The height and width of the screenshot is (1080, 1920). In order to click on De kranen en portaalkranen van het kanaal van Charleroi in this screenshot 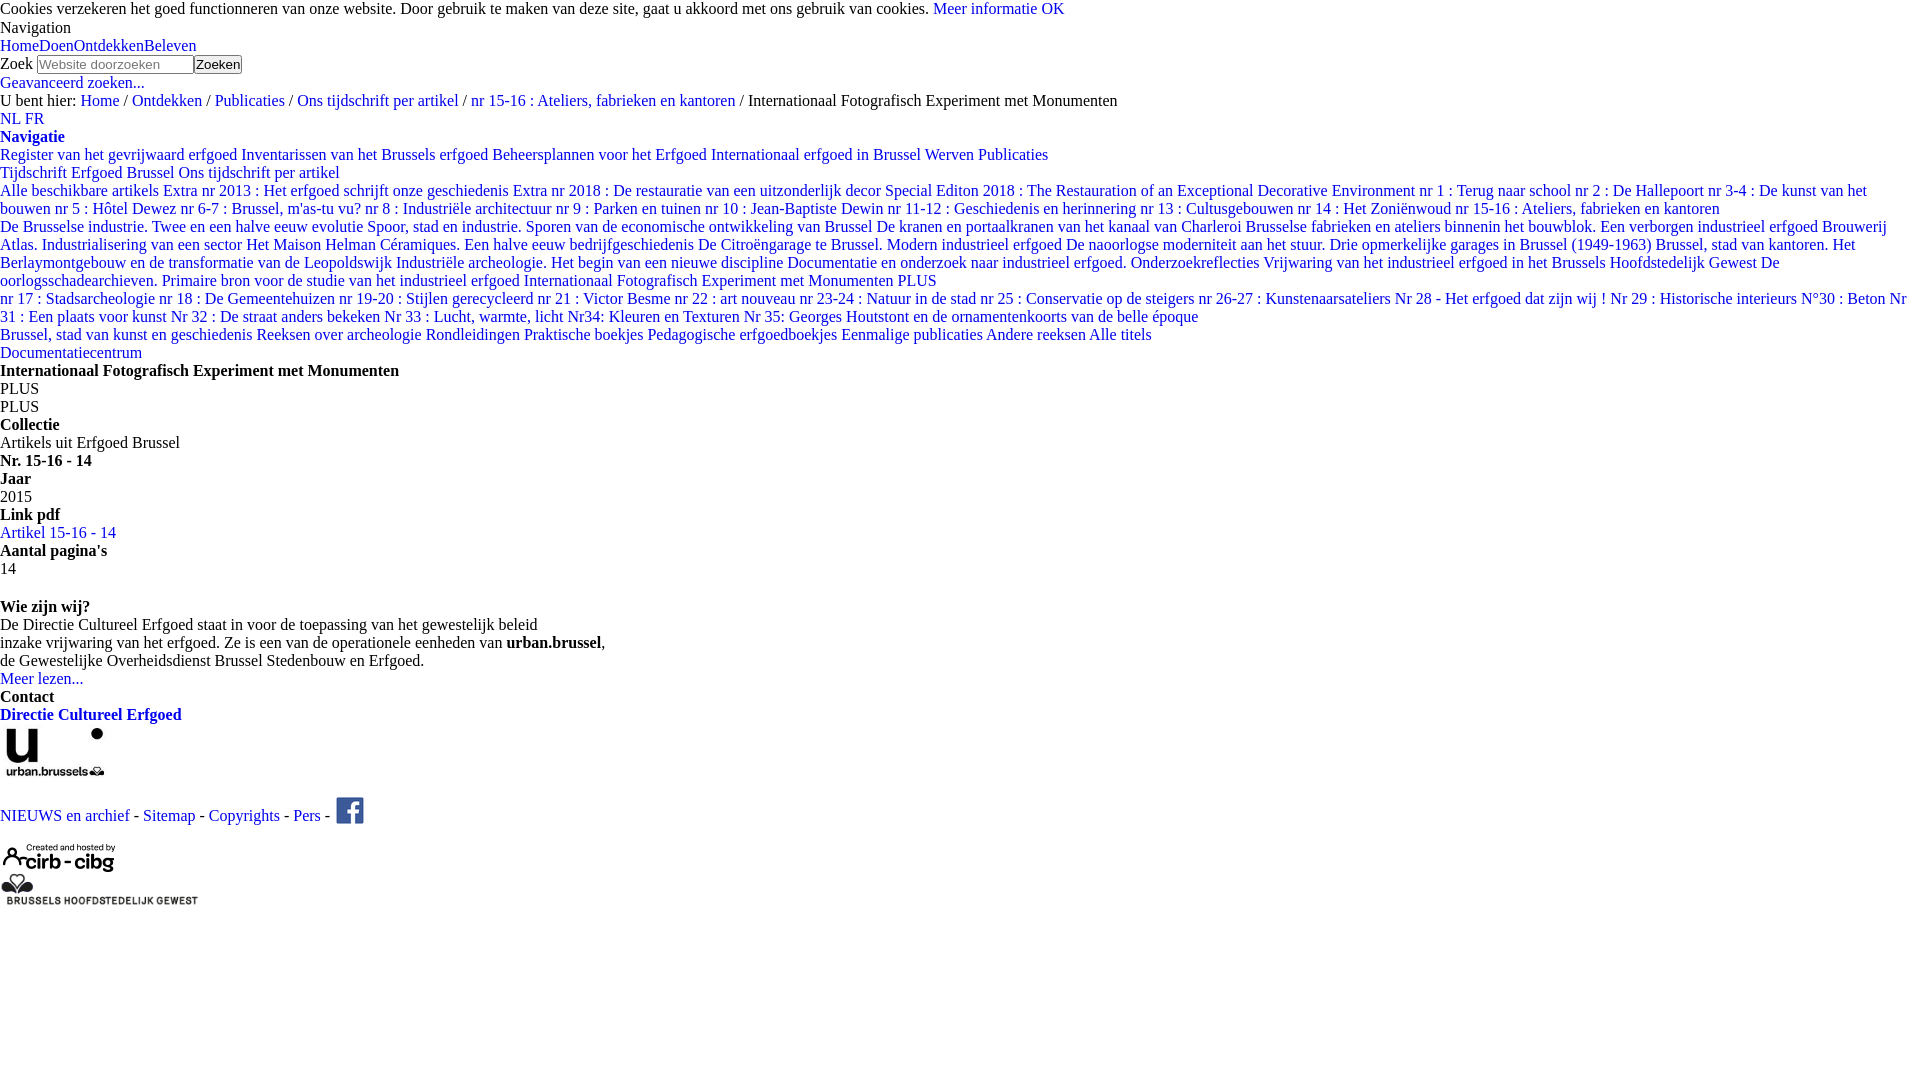, I will do `click(1060, 226)`.